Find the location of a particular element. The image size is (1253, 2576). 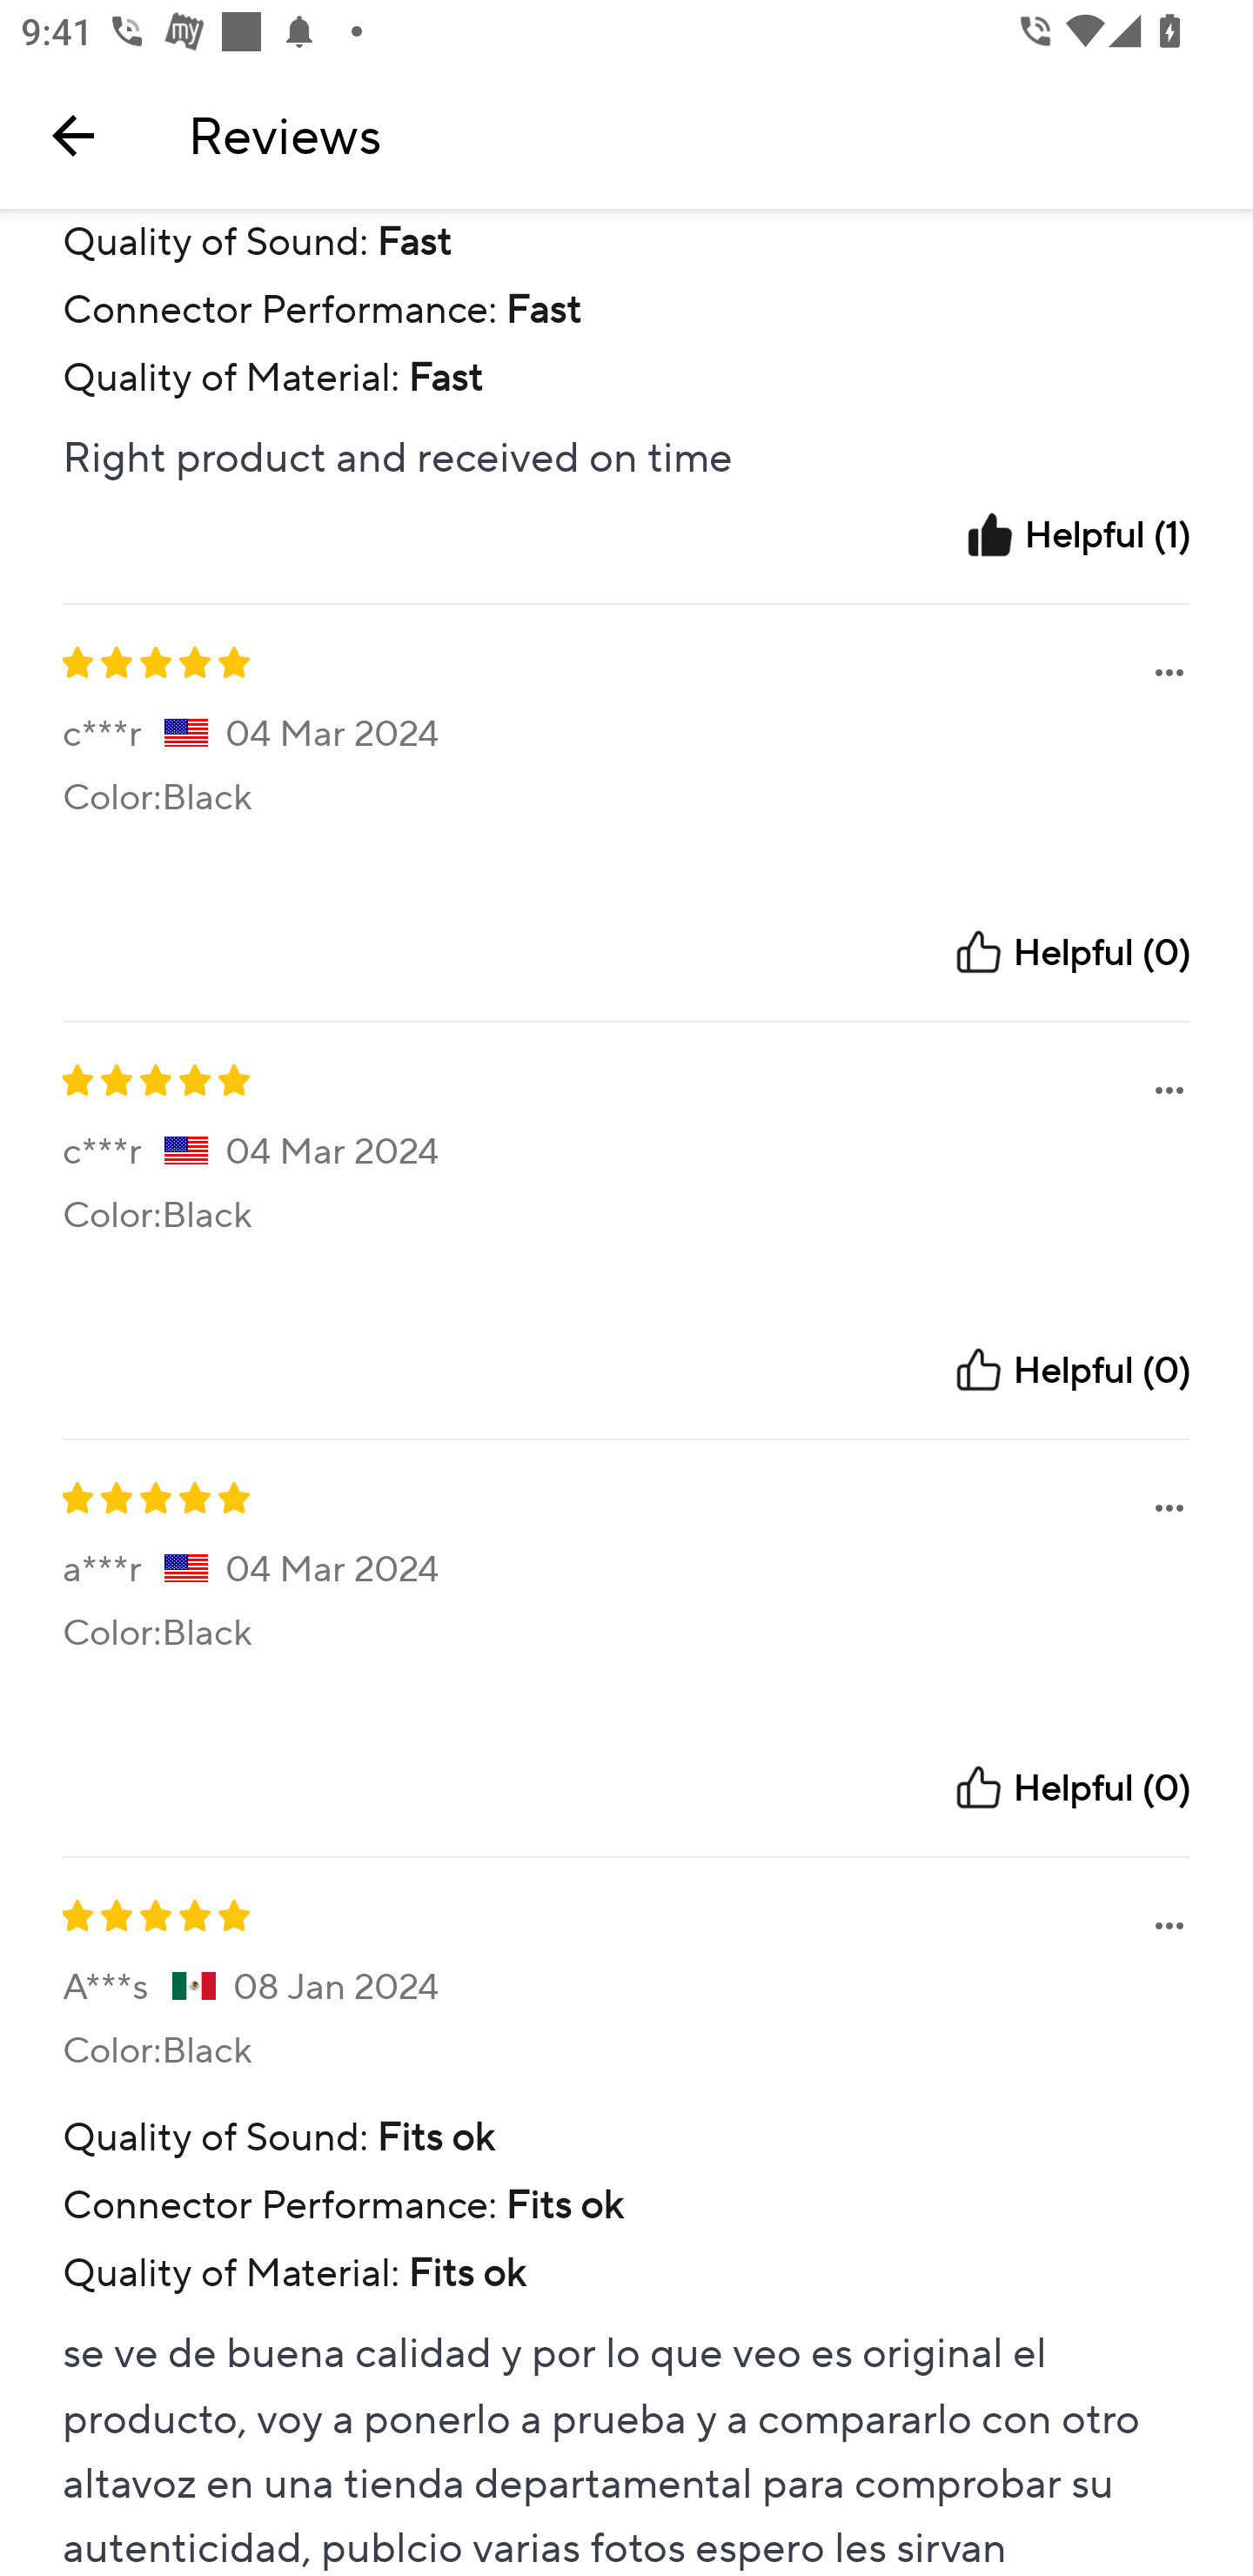

Helpful (0) is located at coordinates (1071, 951).